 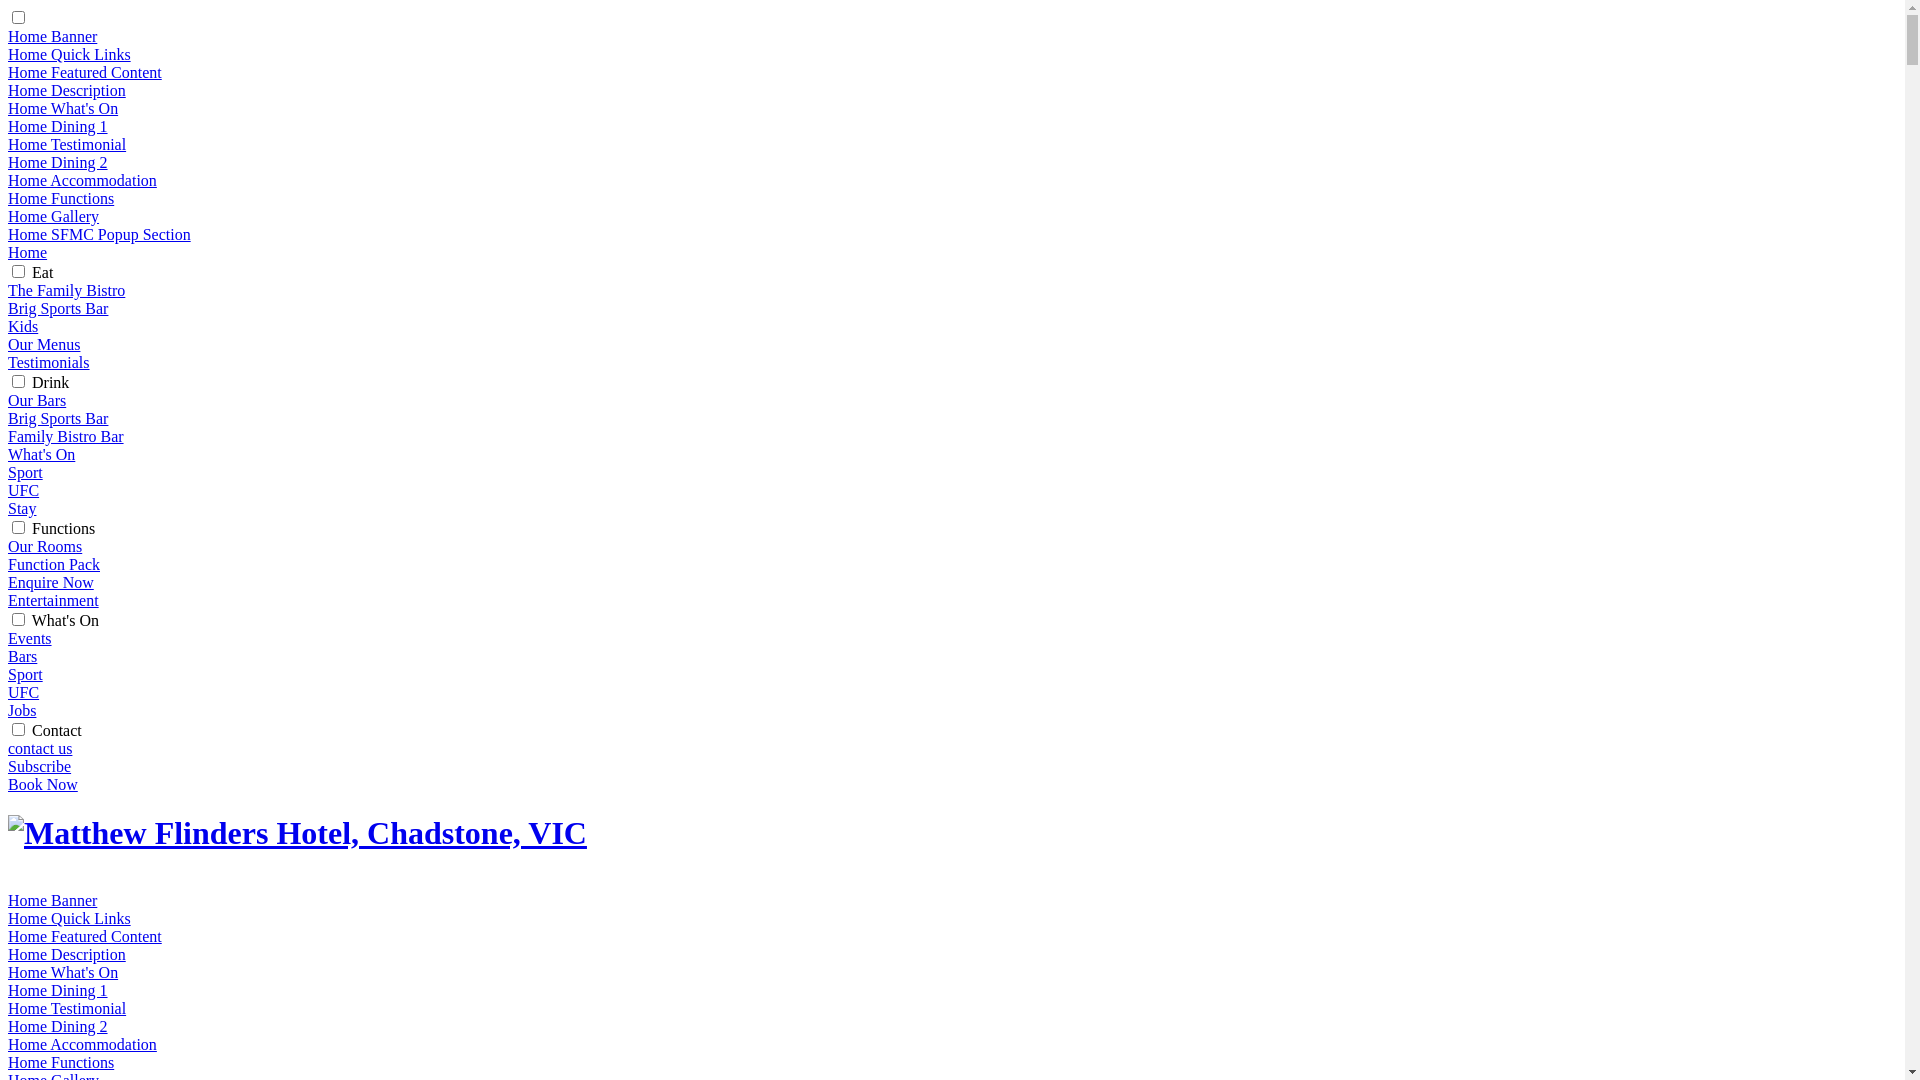 I want to click on Family Bistro Bar, so click(x=66, y=436).